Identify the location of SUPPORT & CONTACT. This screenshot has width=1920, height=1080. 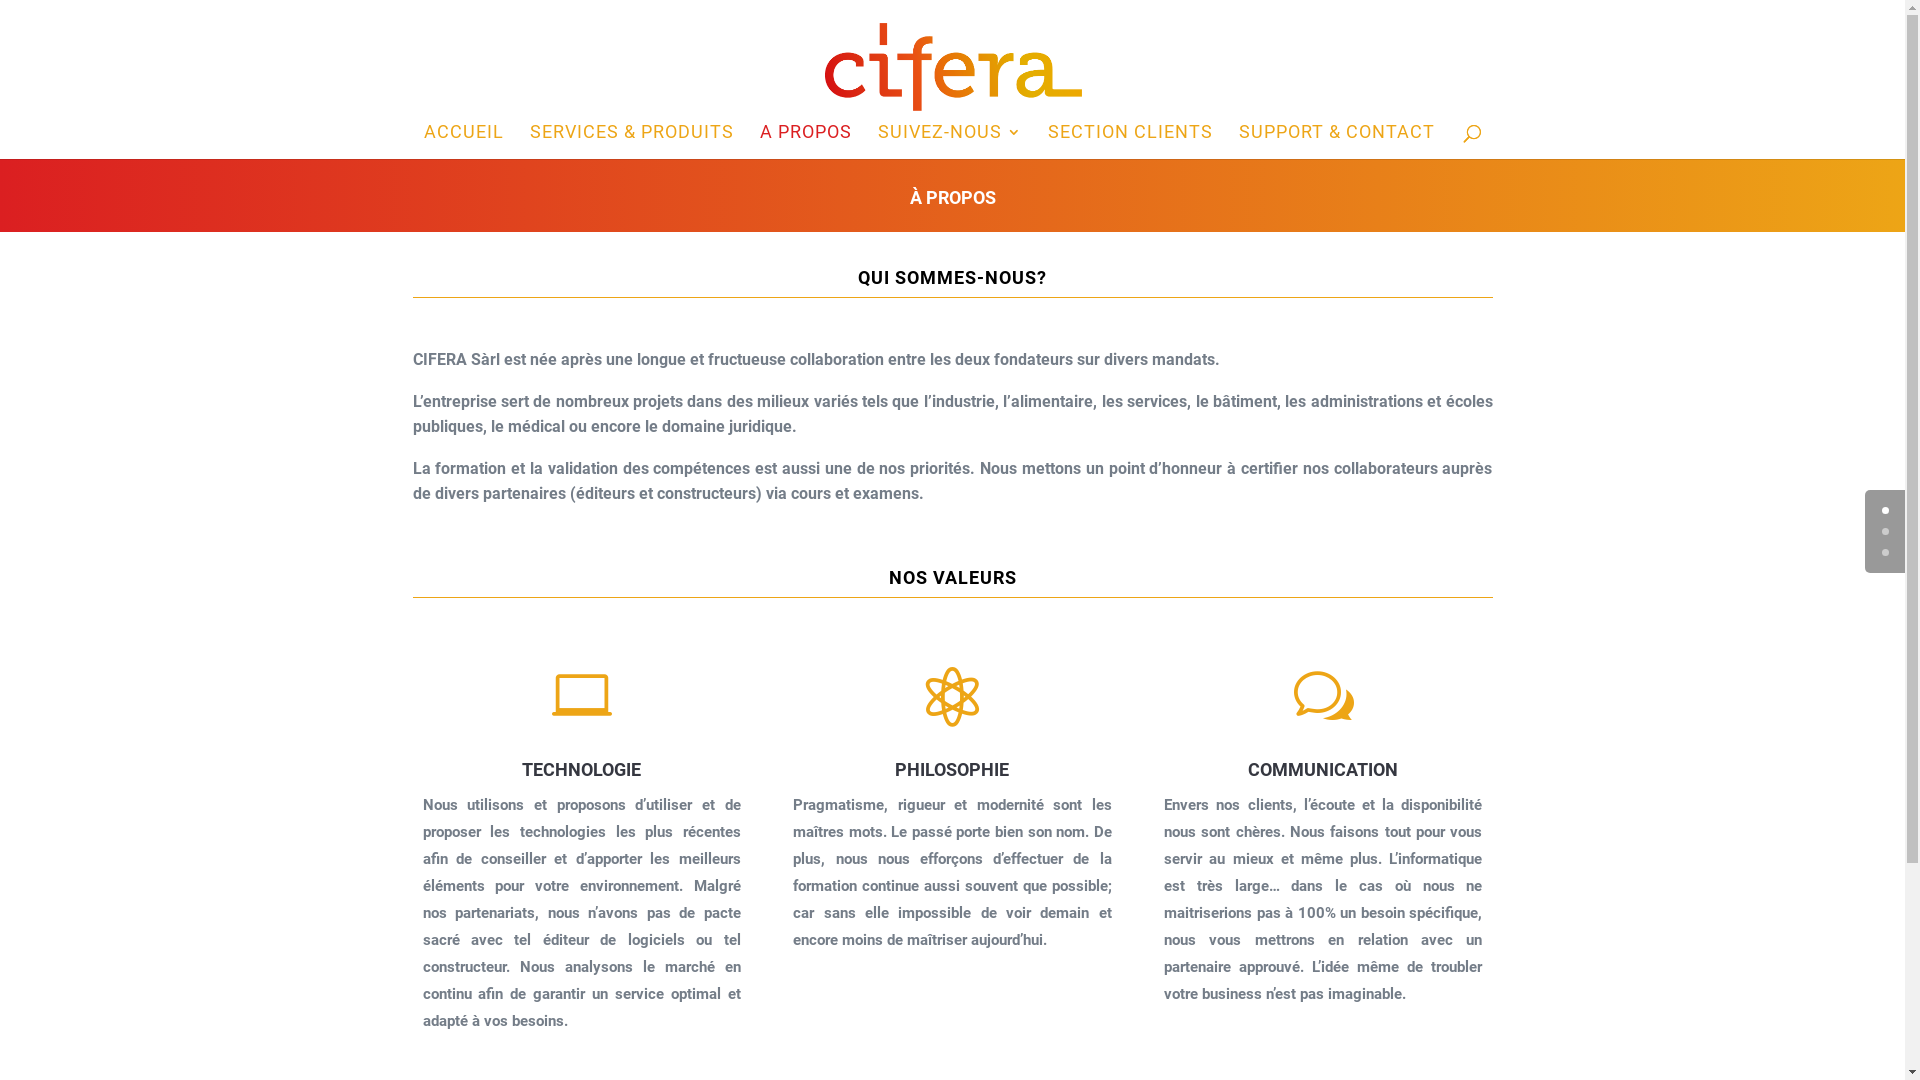
(1337, 142).